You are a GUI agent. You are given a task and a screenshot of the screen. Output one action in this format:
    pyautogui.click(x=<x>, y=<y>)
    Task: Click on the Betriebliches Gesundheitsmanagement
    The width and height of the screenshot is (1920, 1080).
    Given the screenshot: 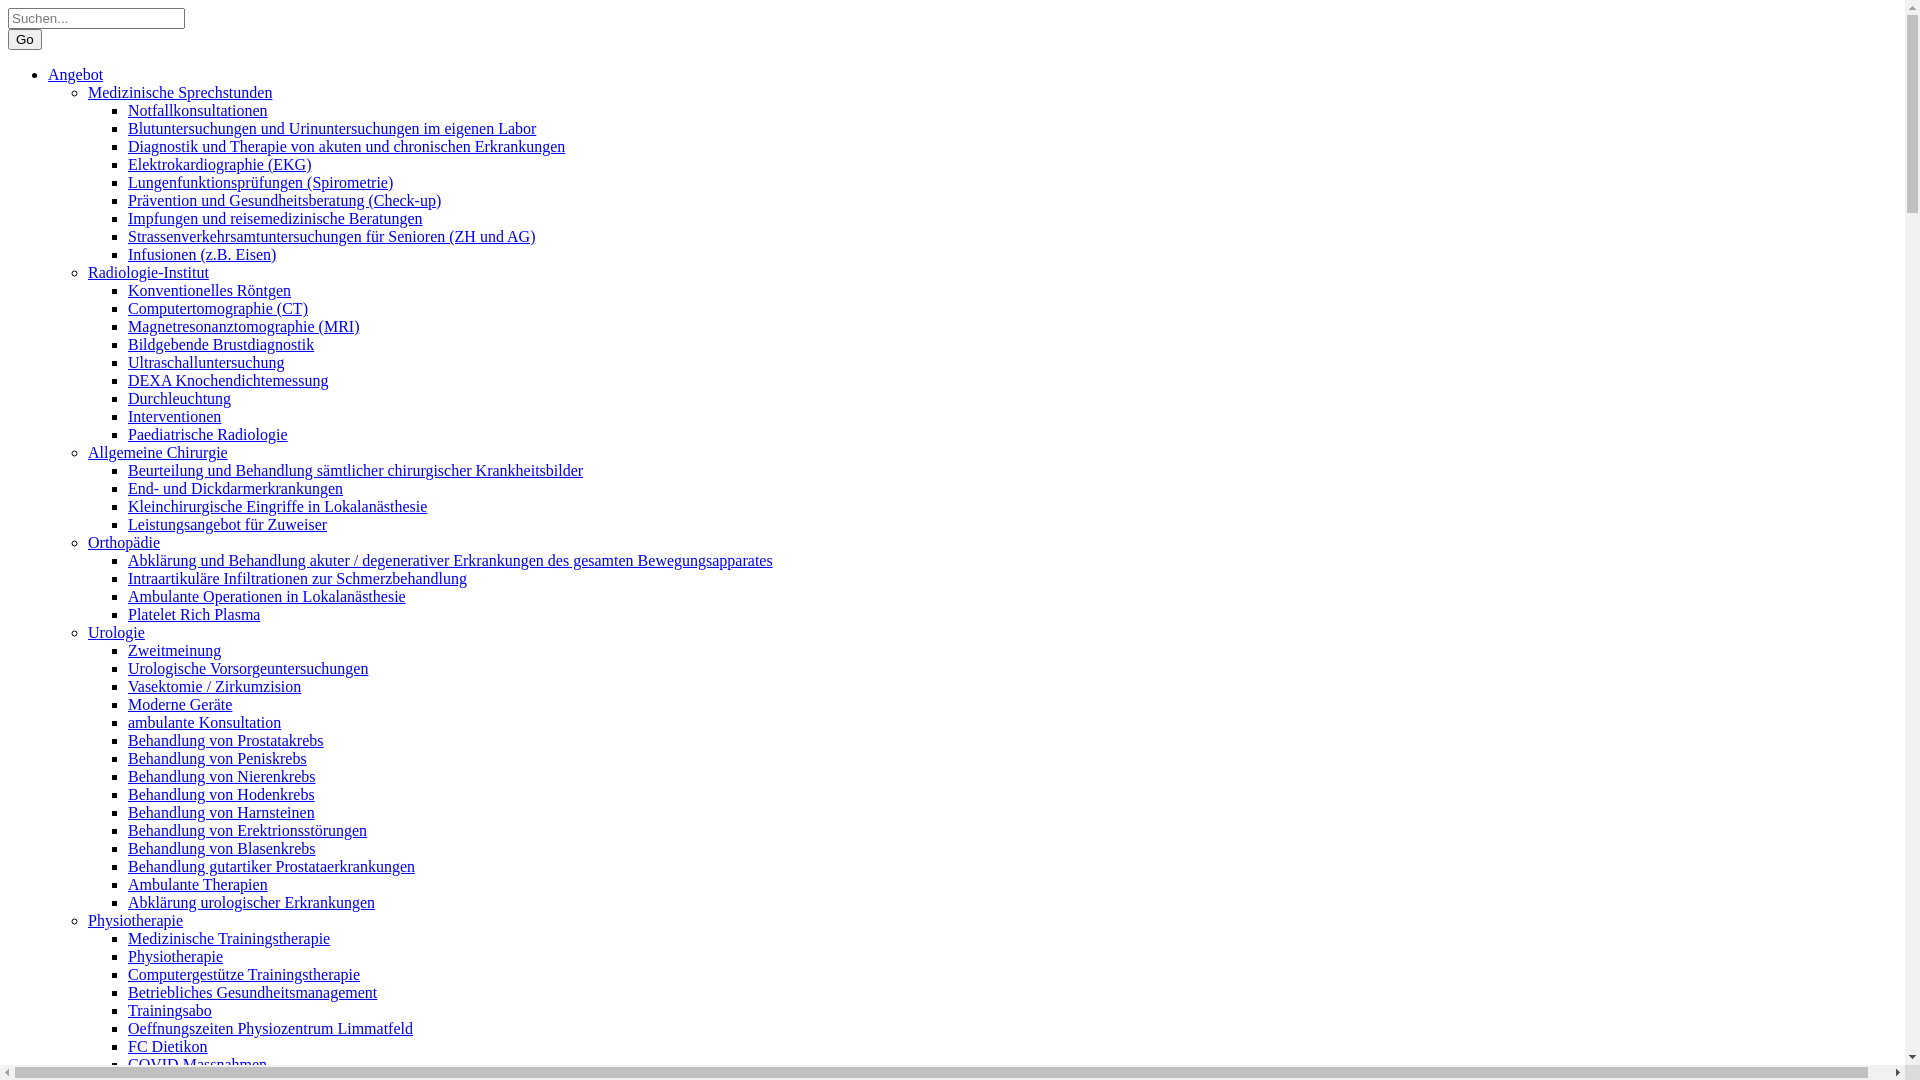 What is the action you would take?
    pyautogui.click(x=252, y=992)
    